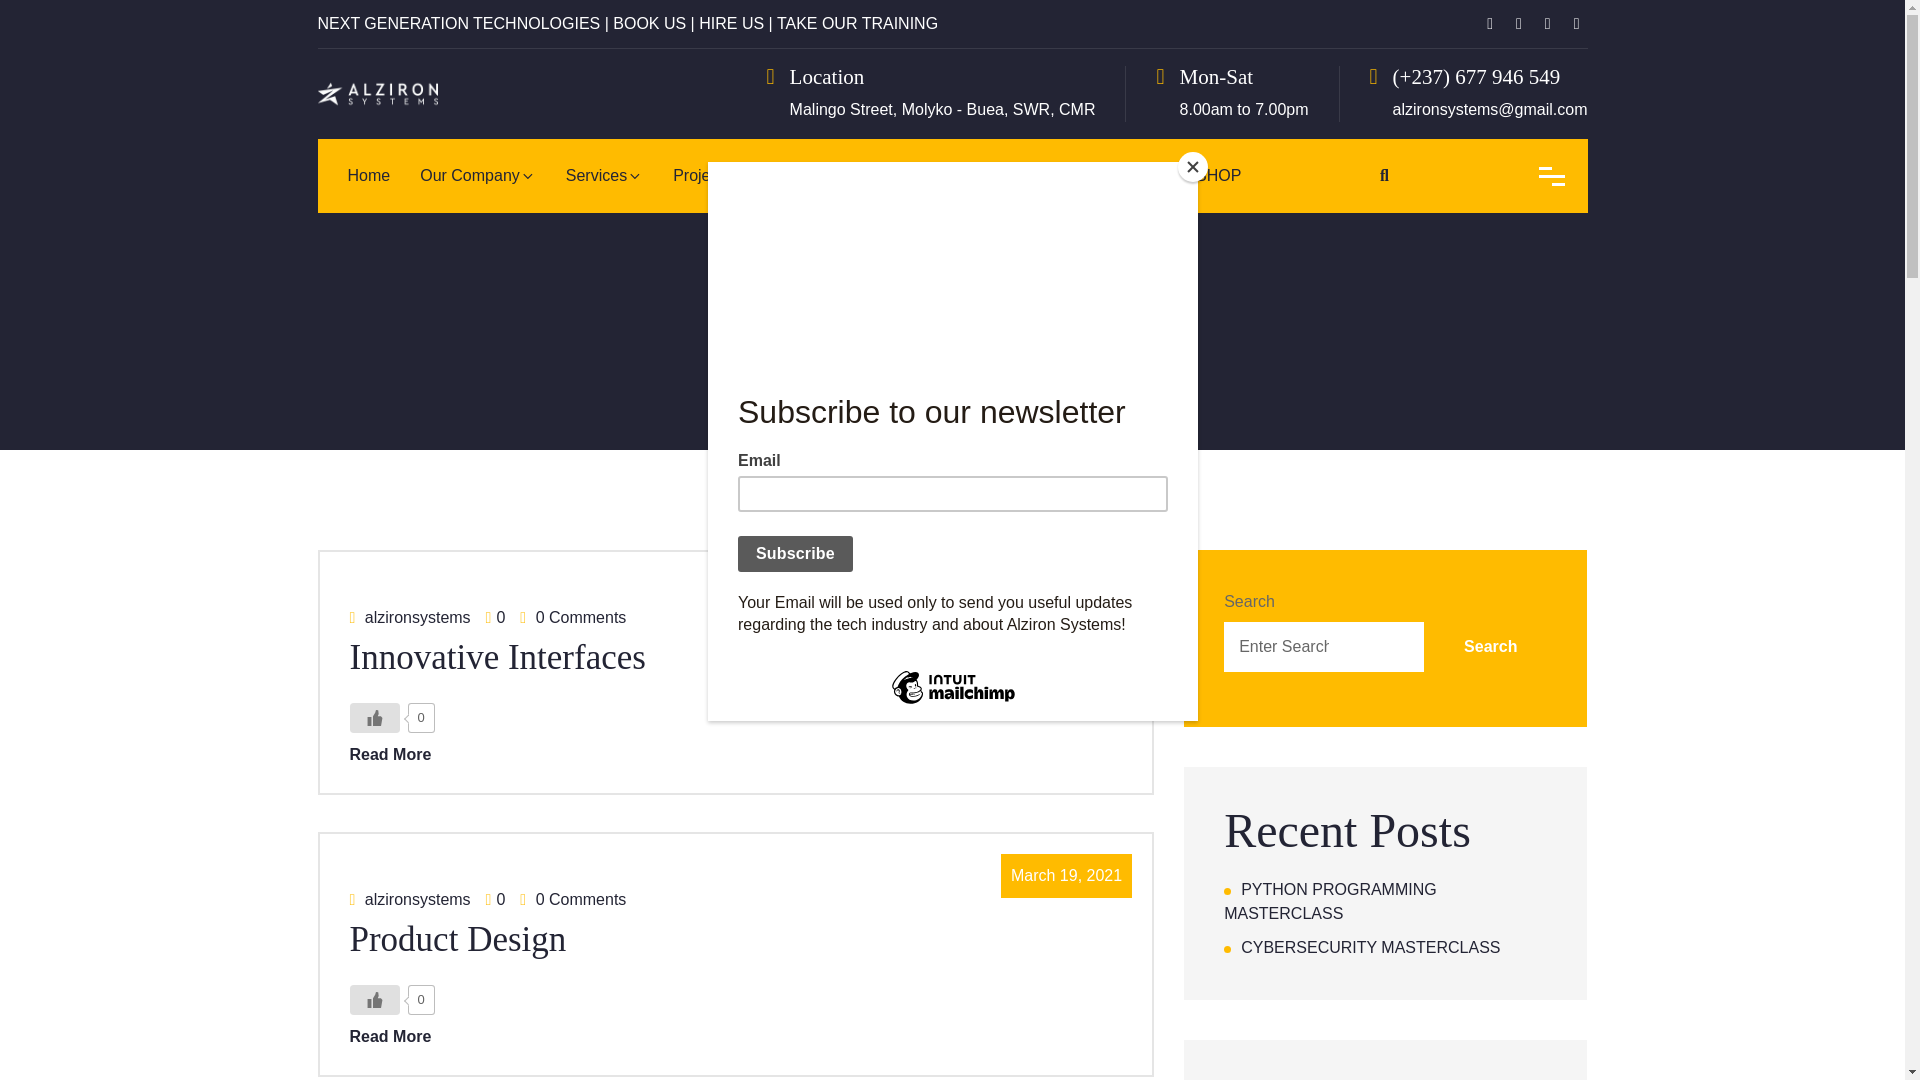 The height and width of the screenshot is (1080, 1920). What do you see at coordinates (872, 232) in the screenshot?
I see `Machine Learning` at bounding box center [872, 232].